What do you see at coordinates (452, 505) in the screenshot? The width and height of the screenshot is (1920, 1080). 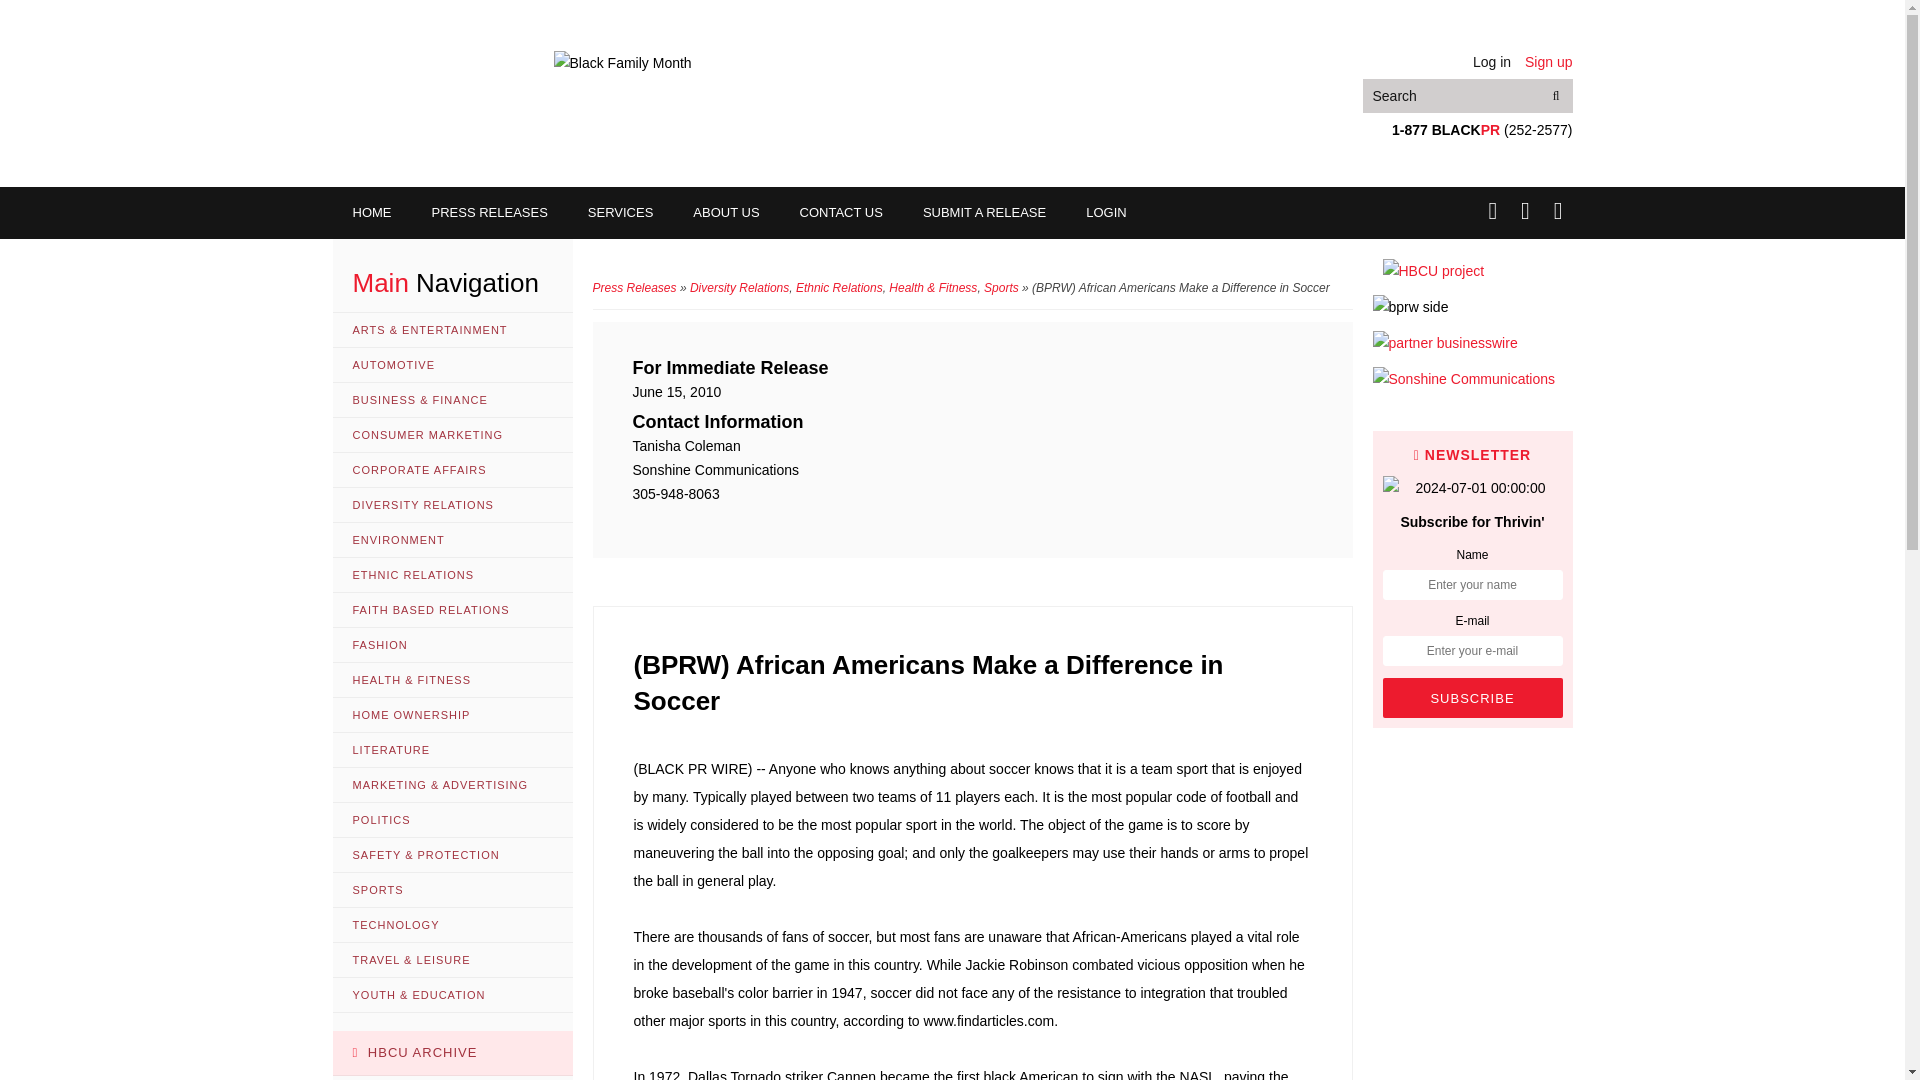 I see `DIVERSITY RELATIONS` at bounding box center [452, 505].